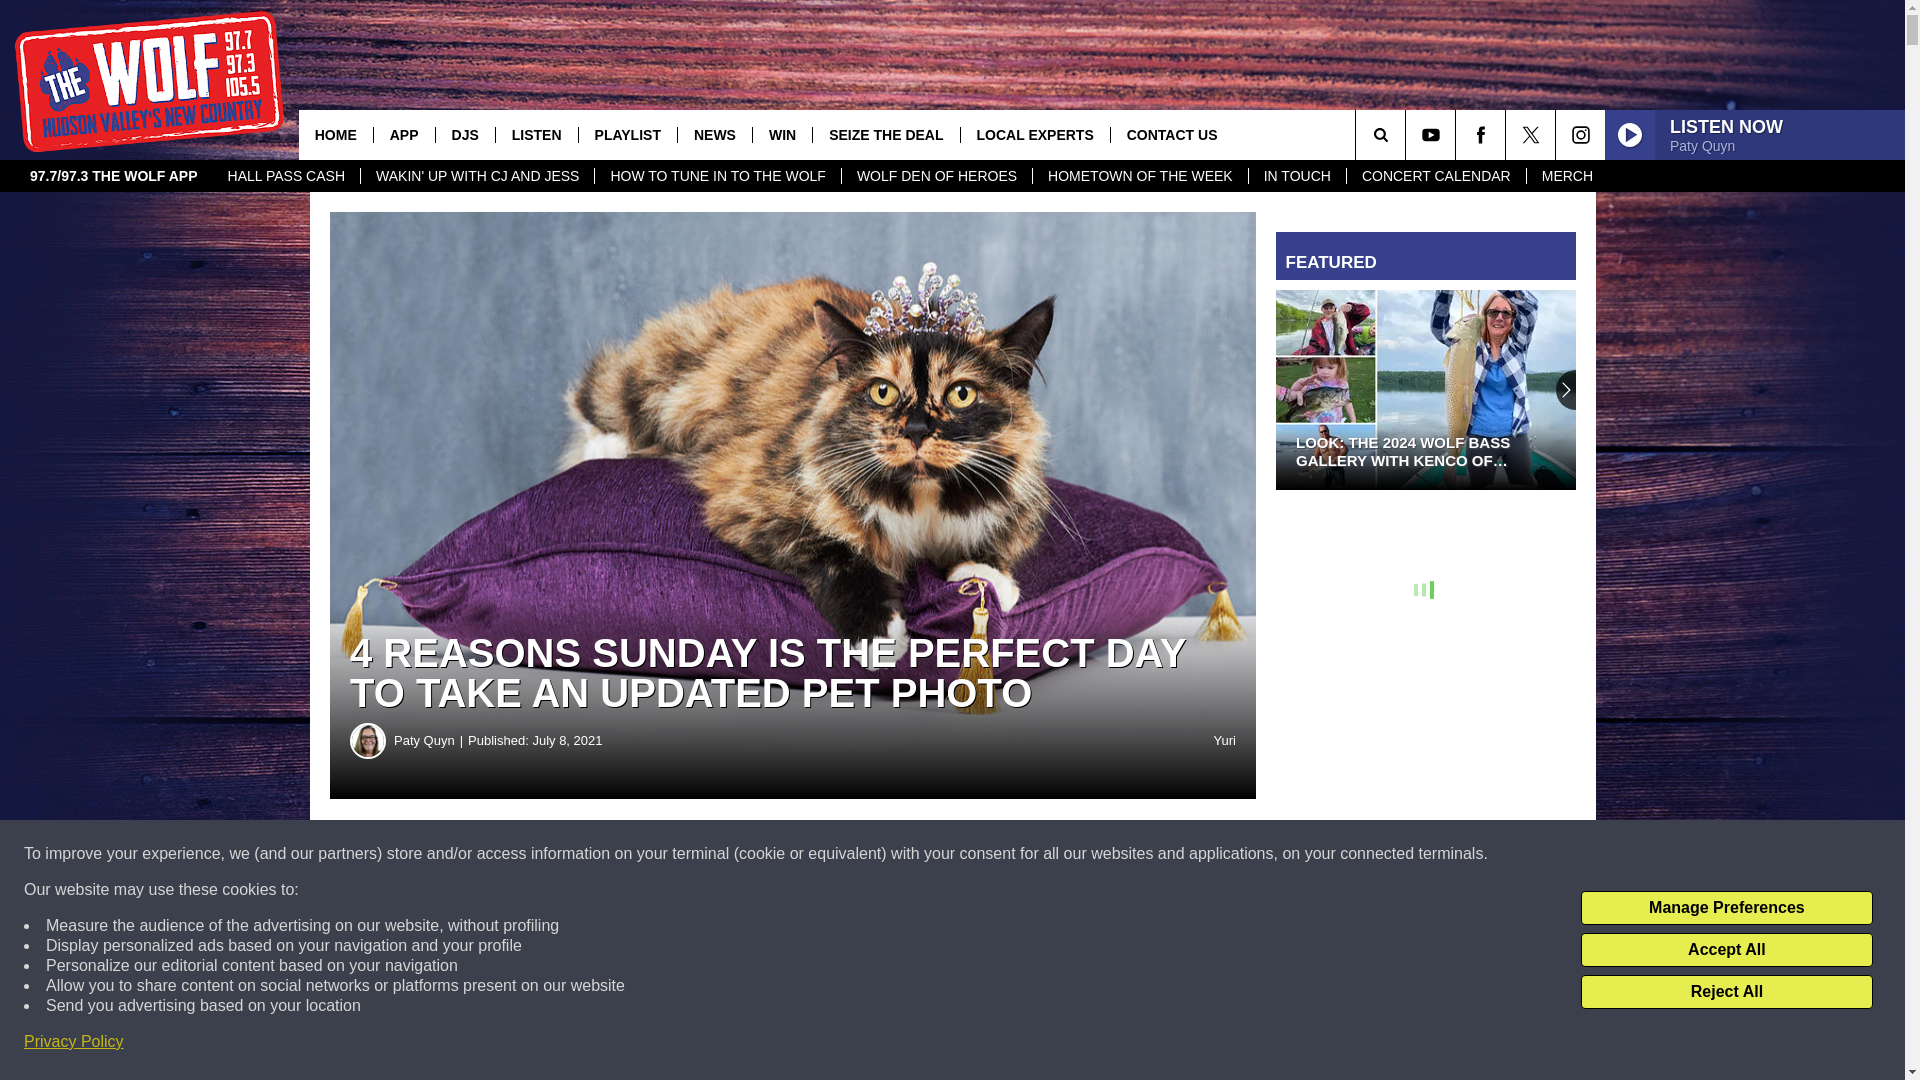 Image resolution: width=1920 pixels, height=1080 pixels. I want to click on HALL PASS CASH, so click(286, 176).